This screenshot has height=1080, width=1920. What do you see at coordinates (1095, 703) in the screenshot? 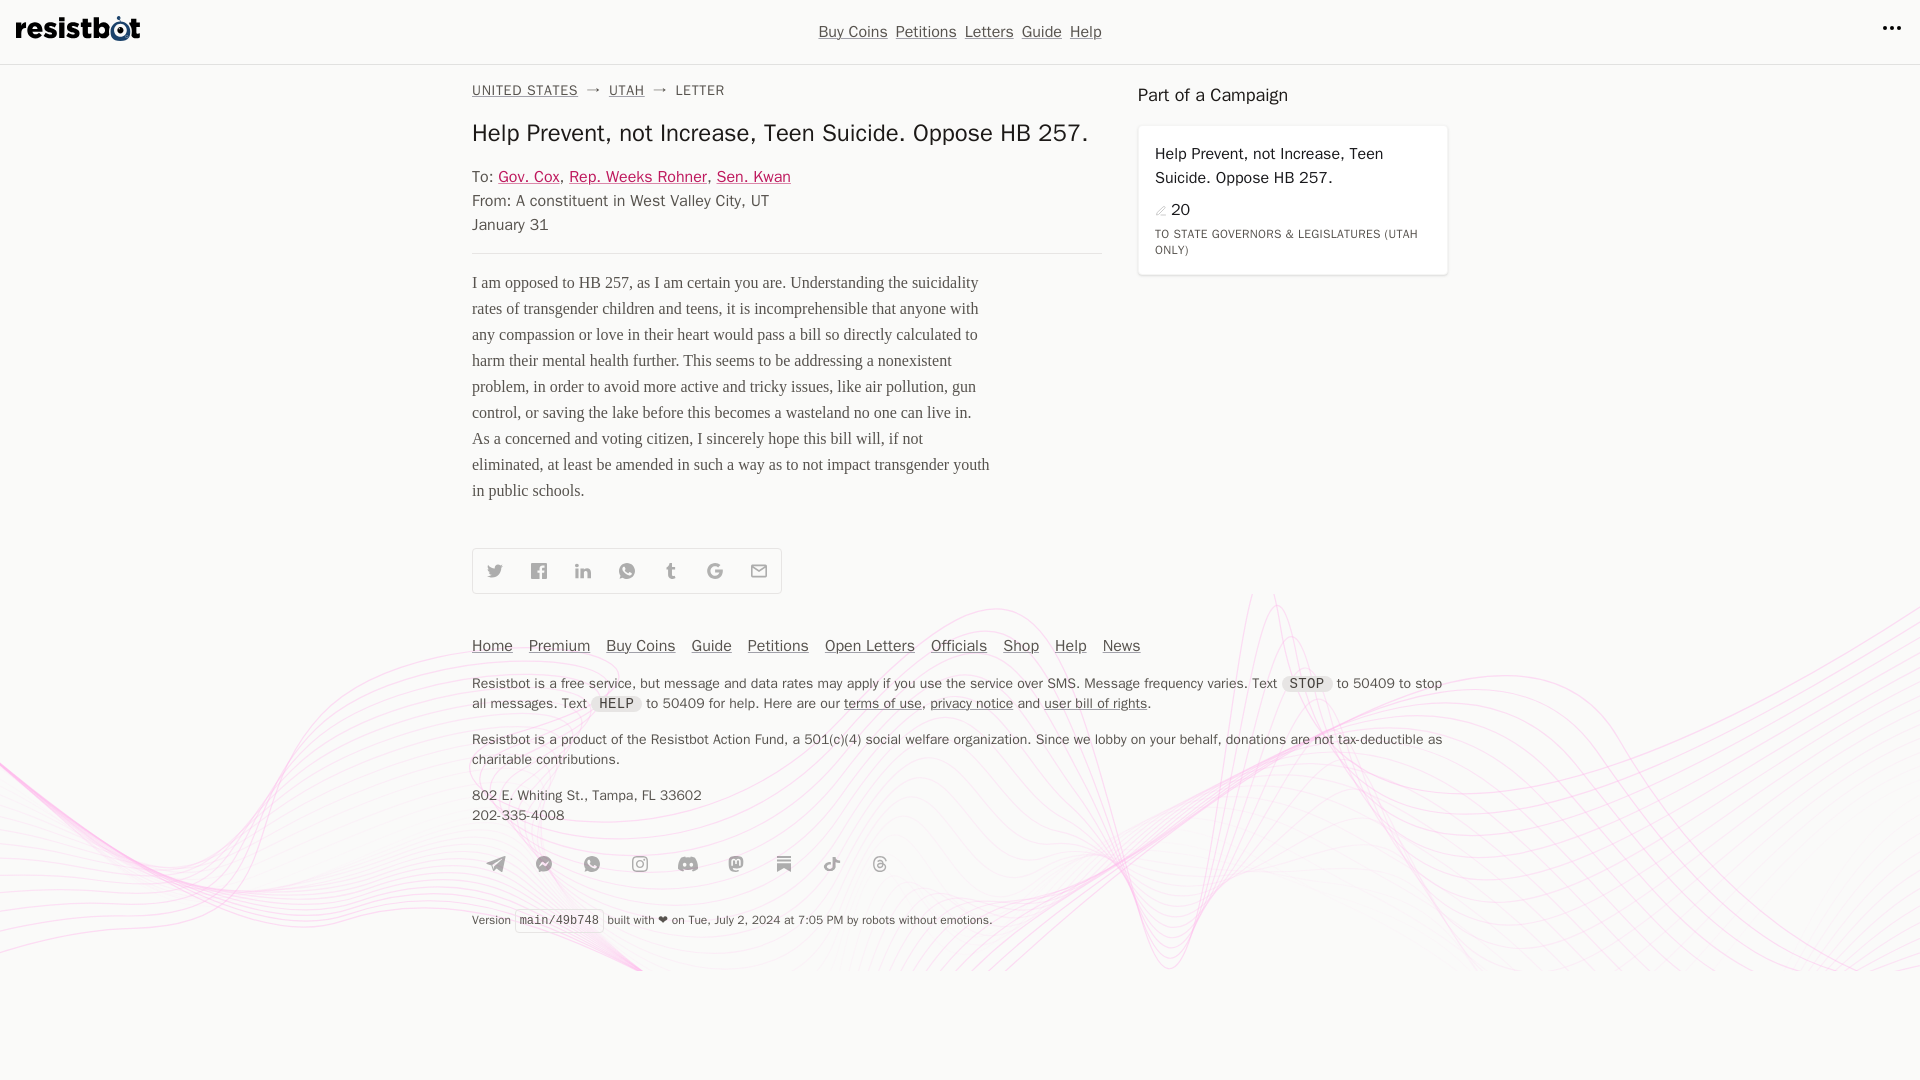
I see `user bill of rights` at bounding box center [1095, 703].